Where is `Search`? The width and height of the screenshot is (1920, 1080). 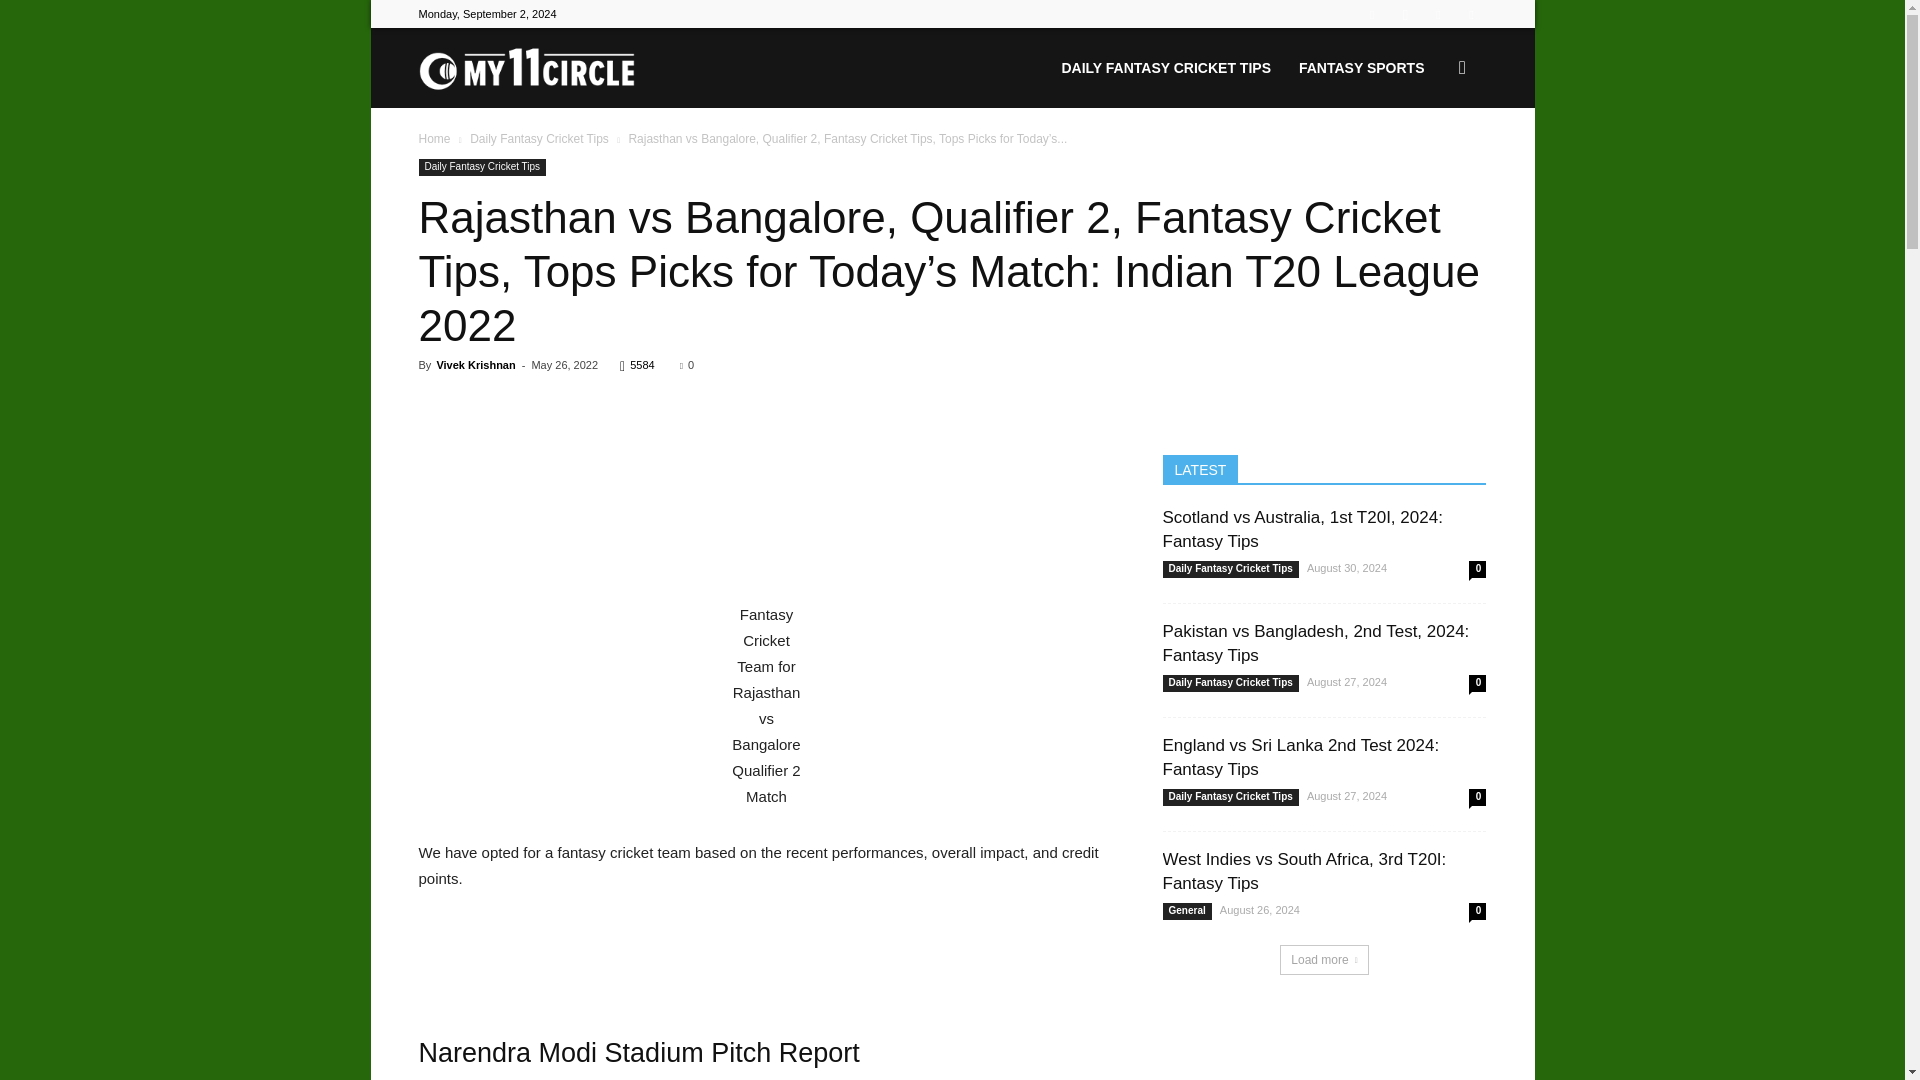 Search is located at coordinates (1430, 164).